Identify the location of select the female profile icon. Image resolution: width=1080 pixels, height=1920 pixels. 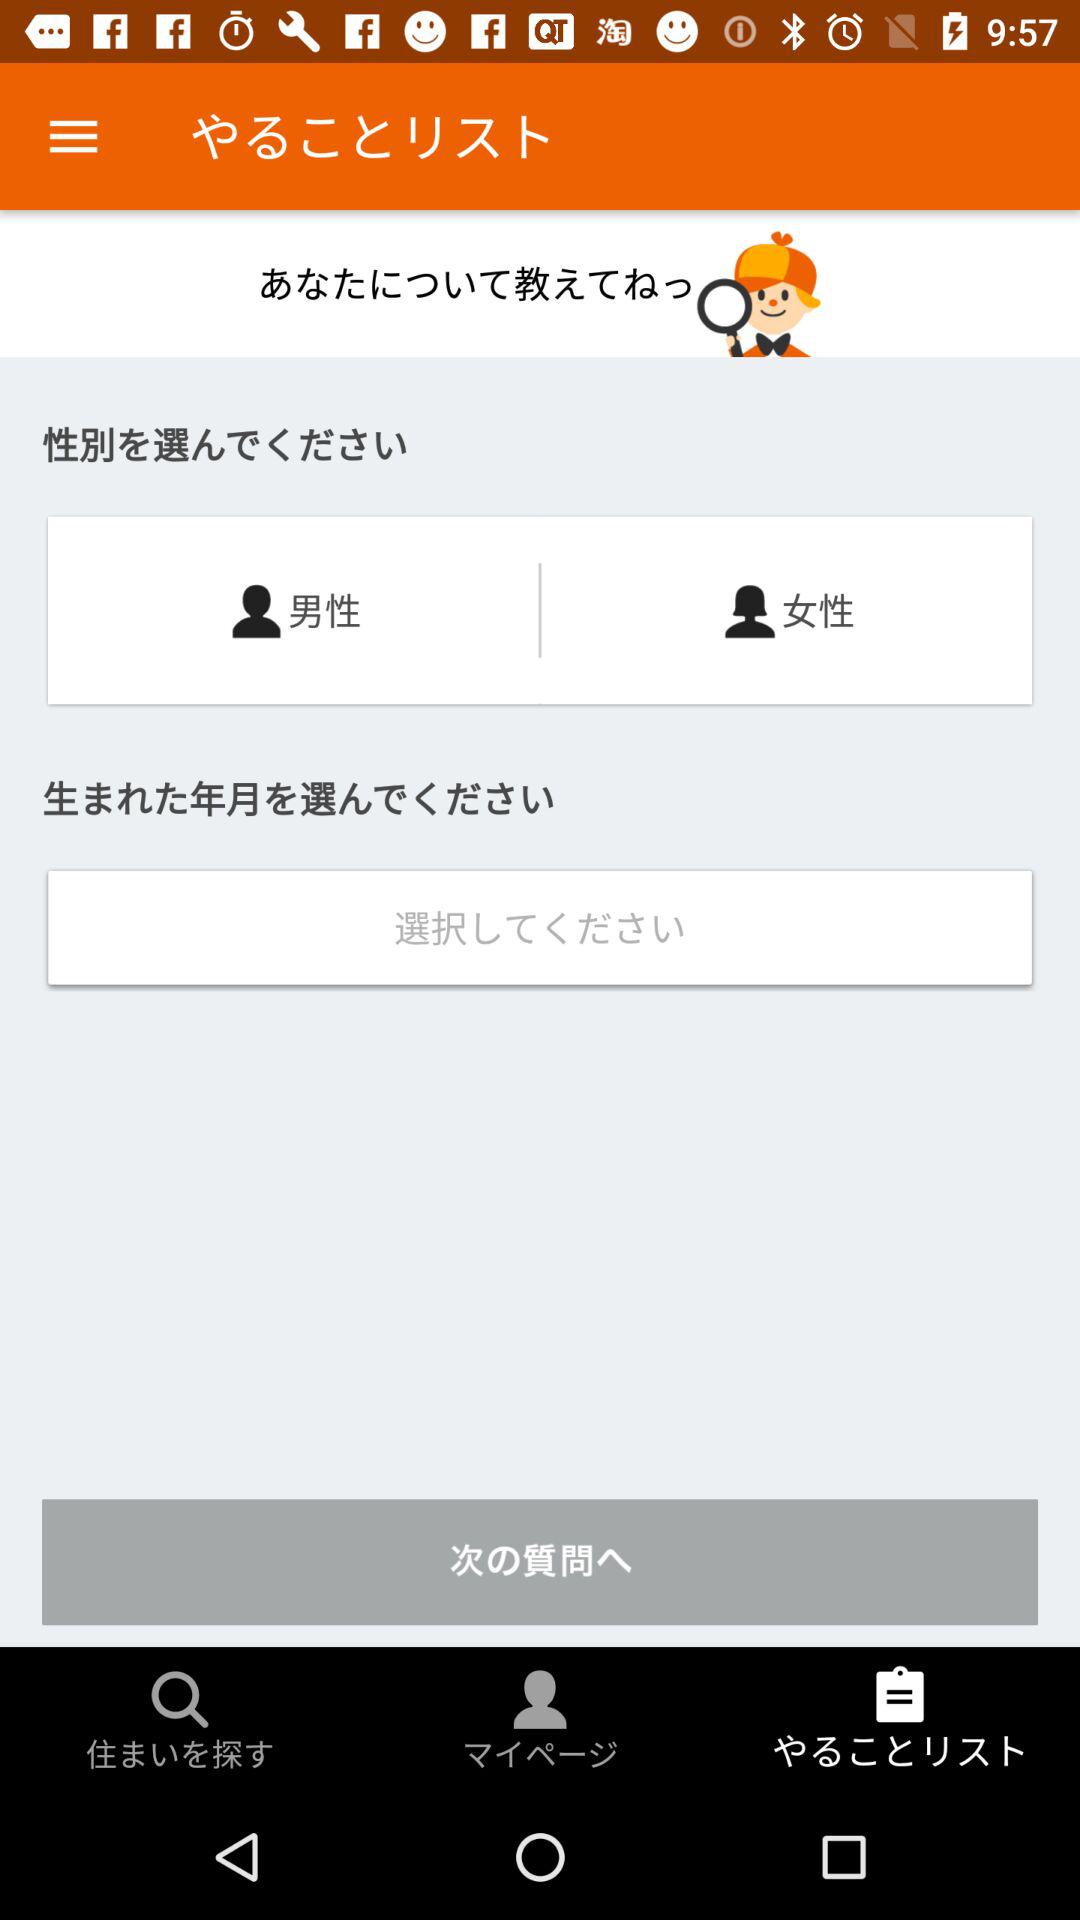
(750, 610).